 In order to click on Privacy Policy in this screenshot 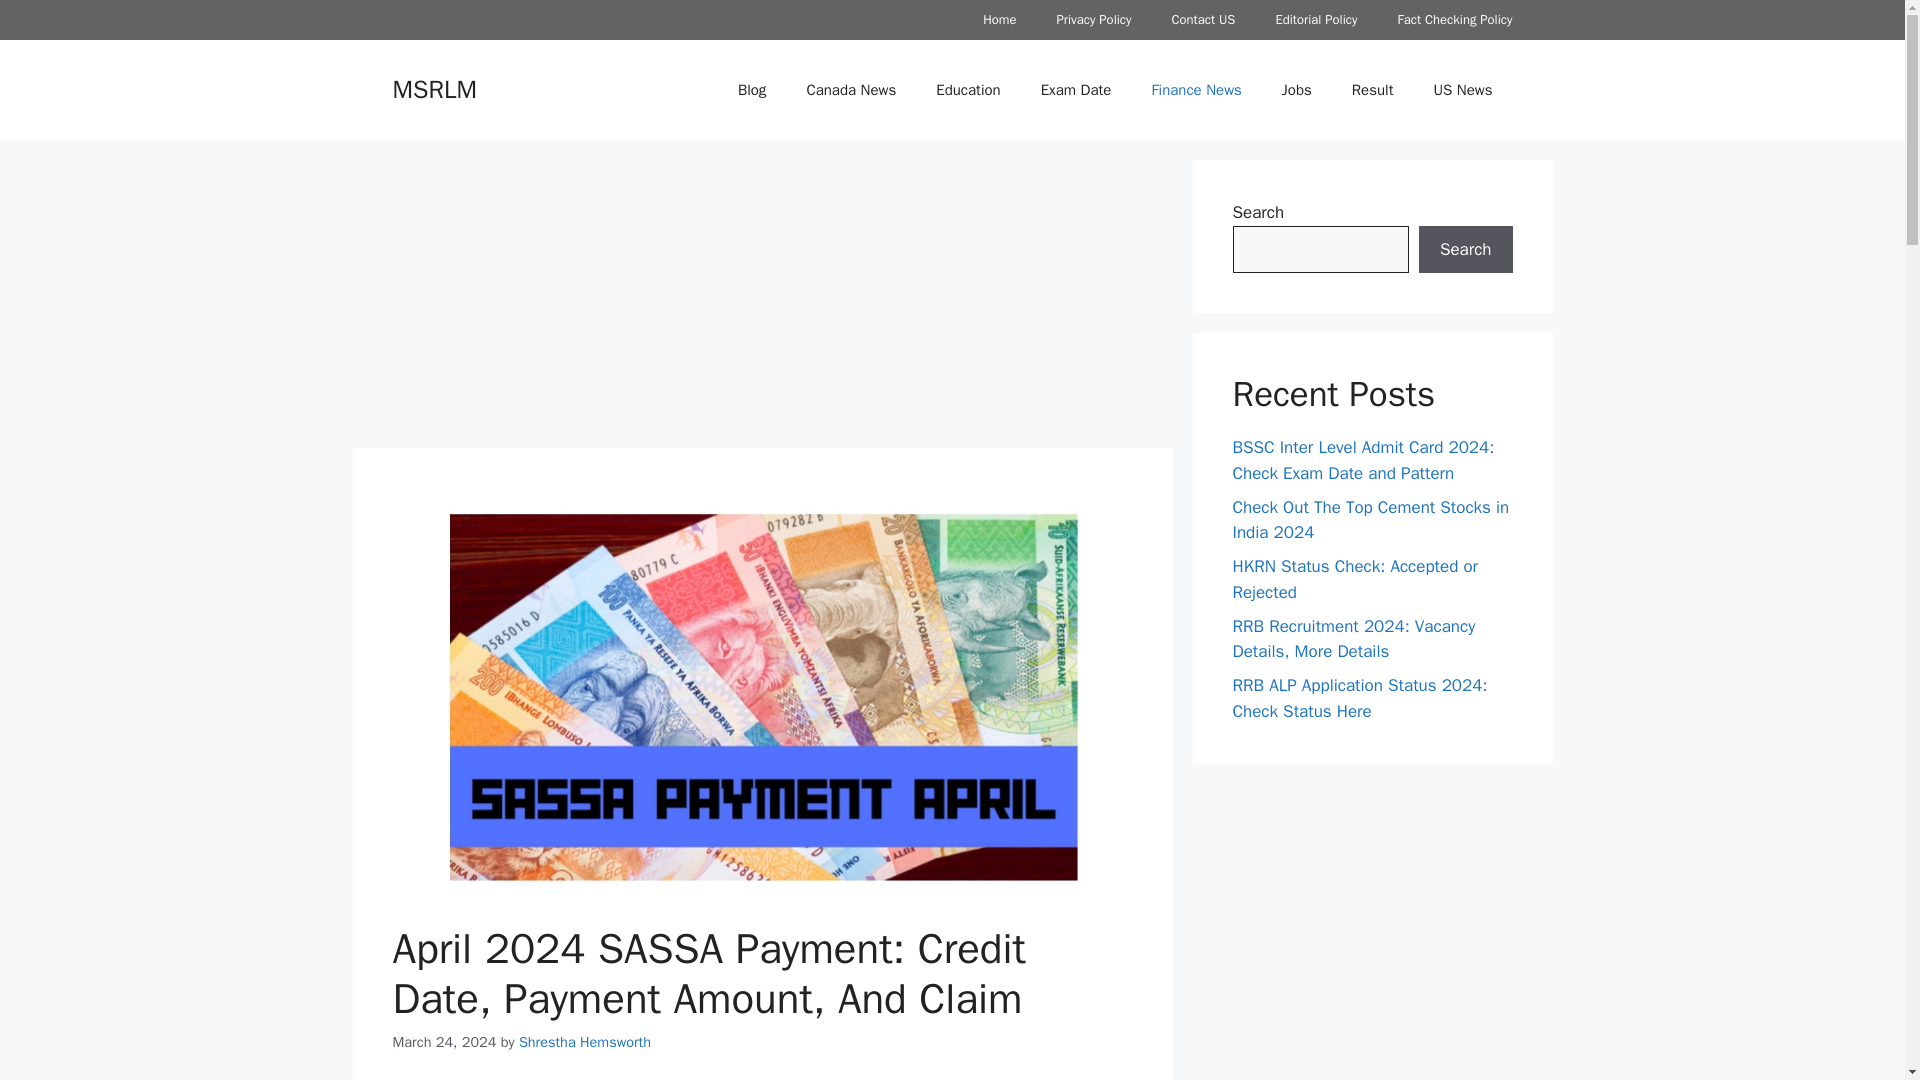, I will do `click(1093, 20)`.